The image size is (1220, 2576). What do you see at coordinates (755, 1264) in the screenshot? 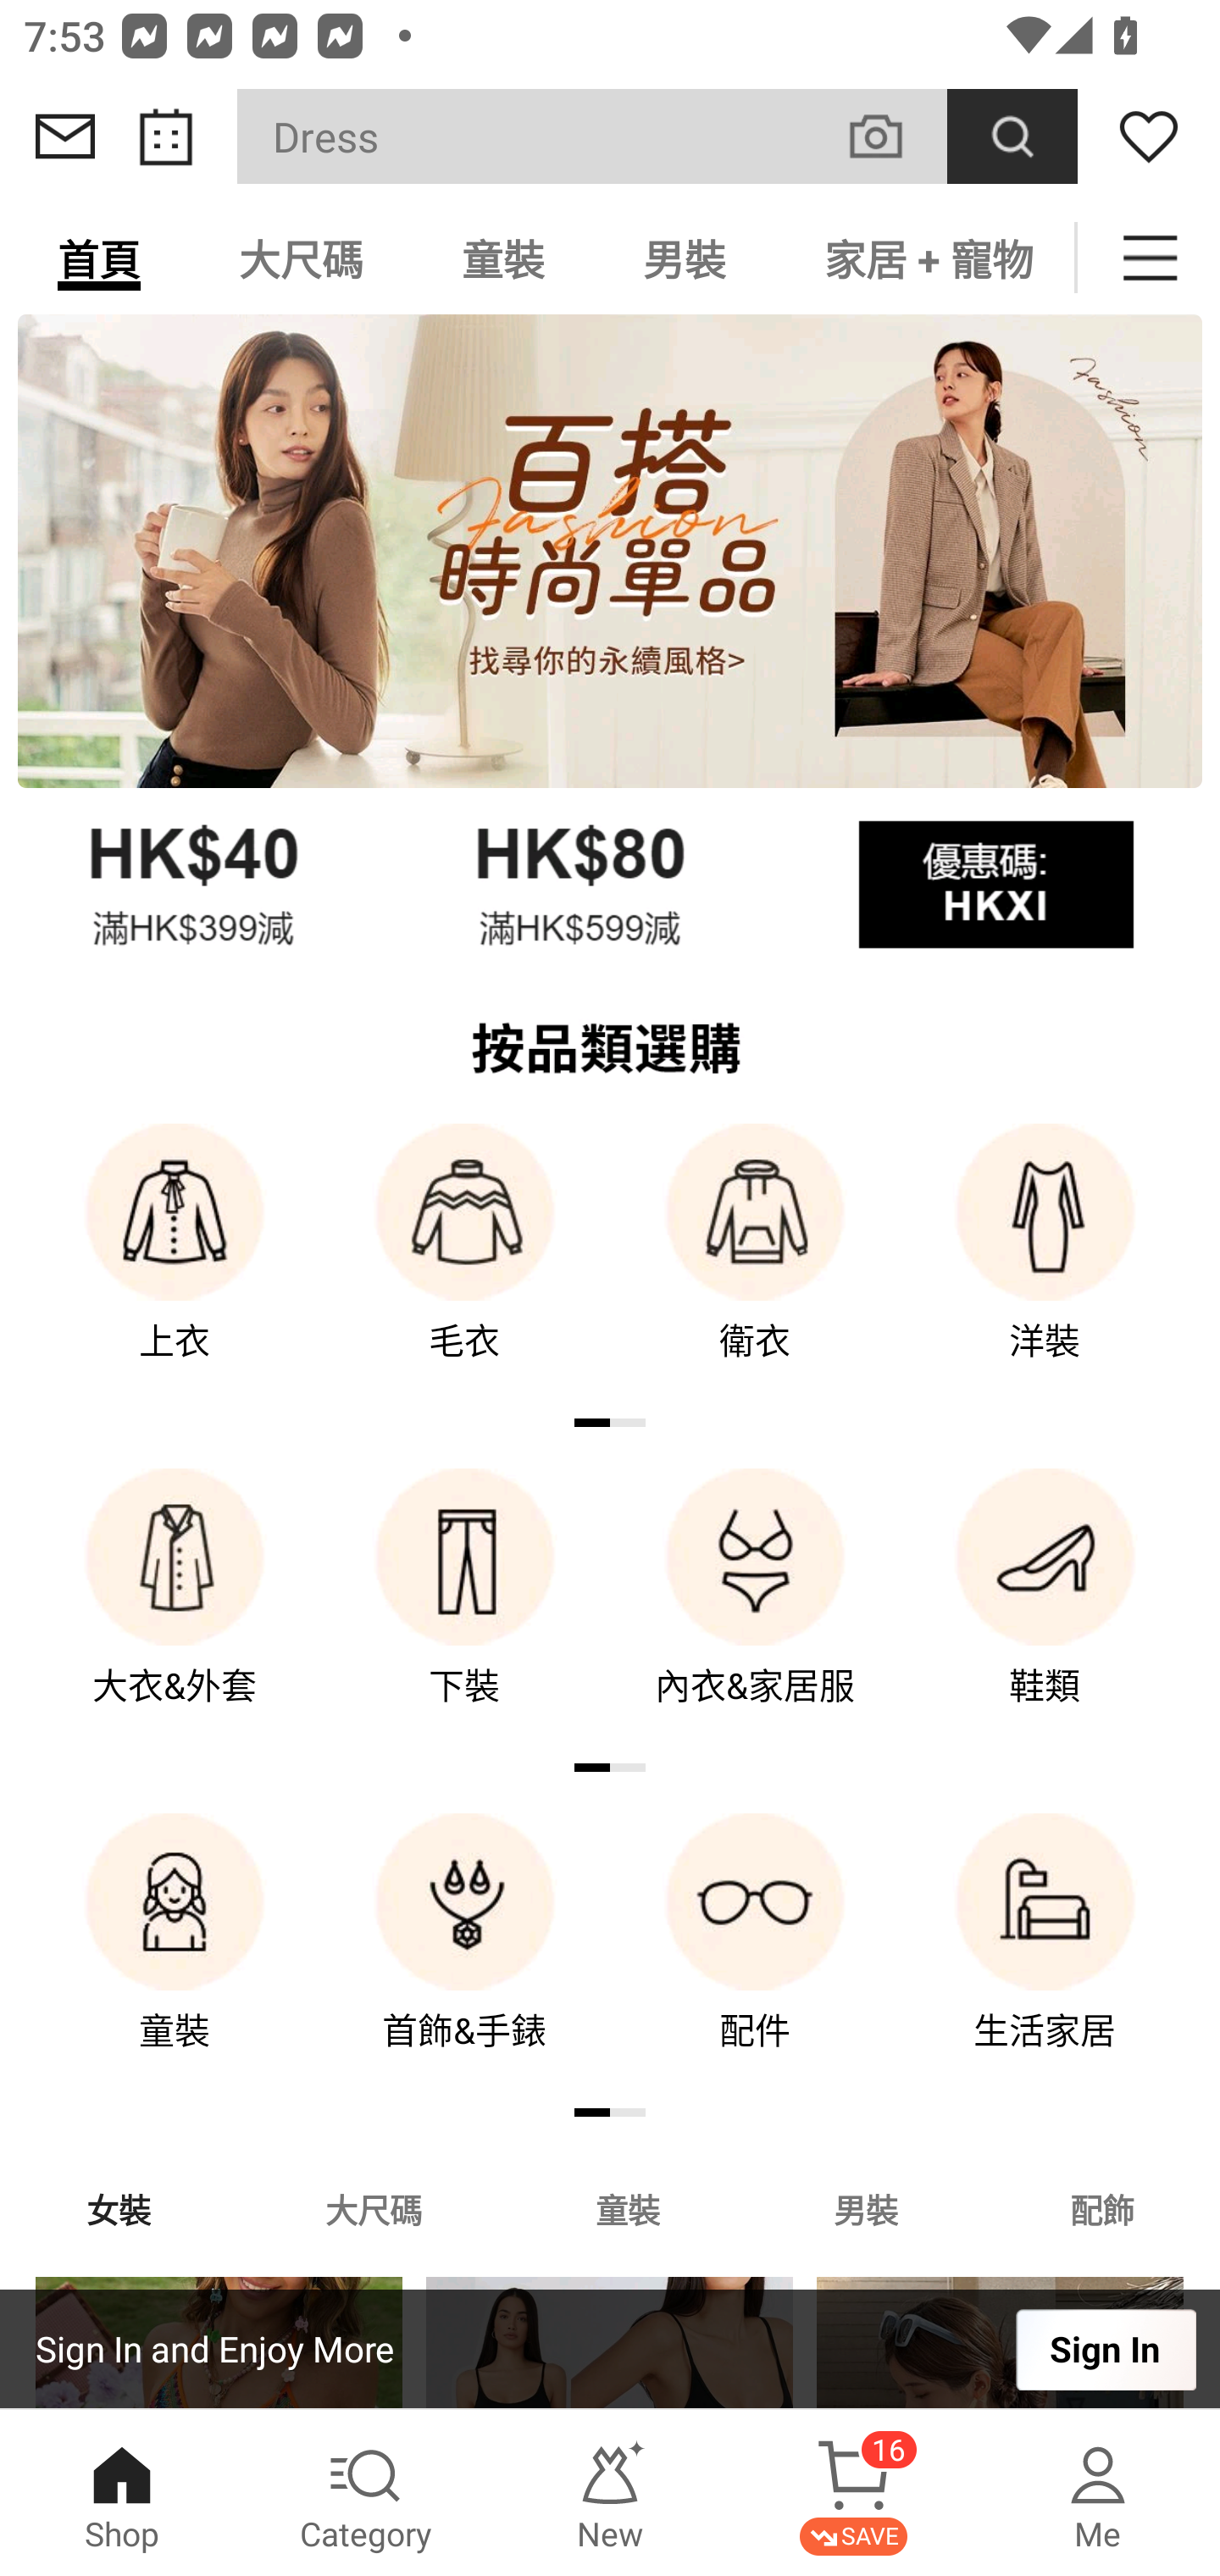
I see `衛衣` at bounding box center [755, 1264].